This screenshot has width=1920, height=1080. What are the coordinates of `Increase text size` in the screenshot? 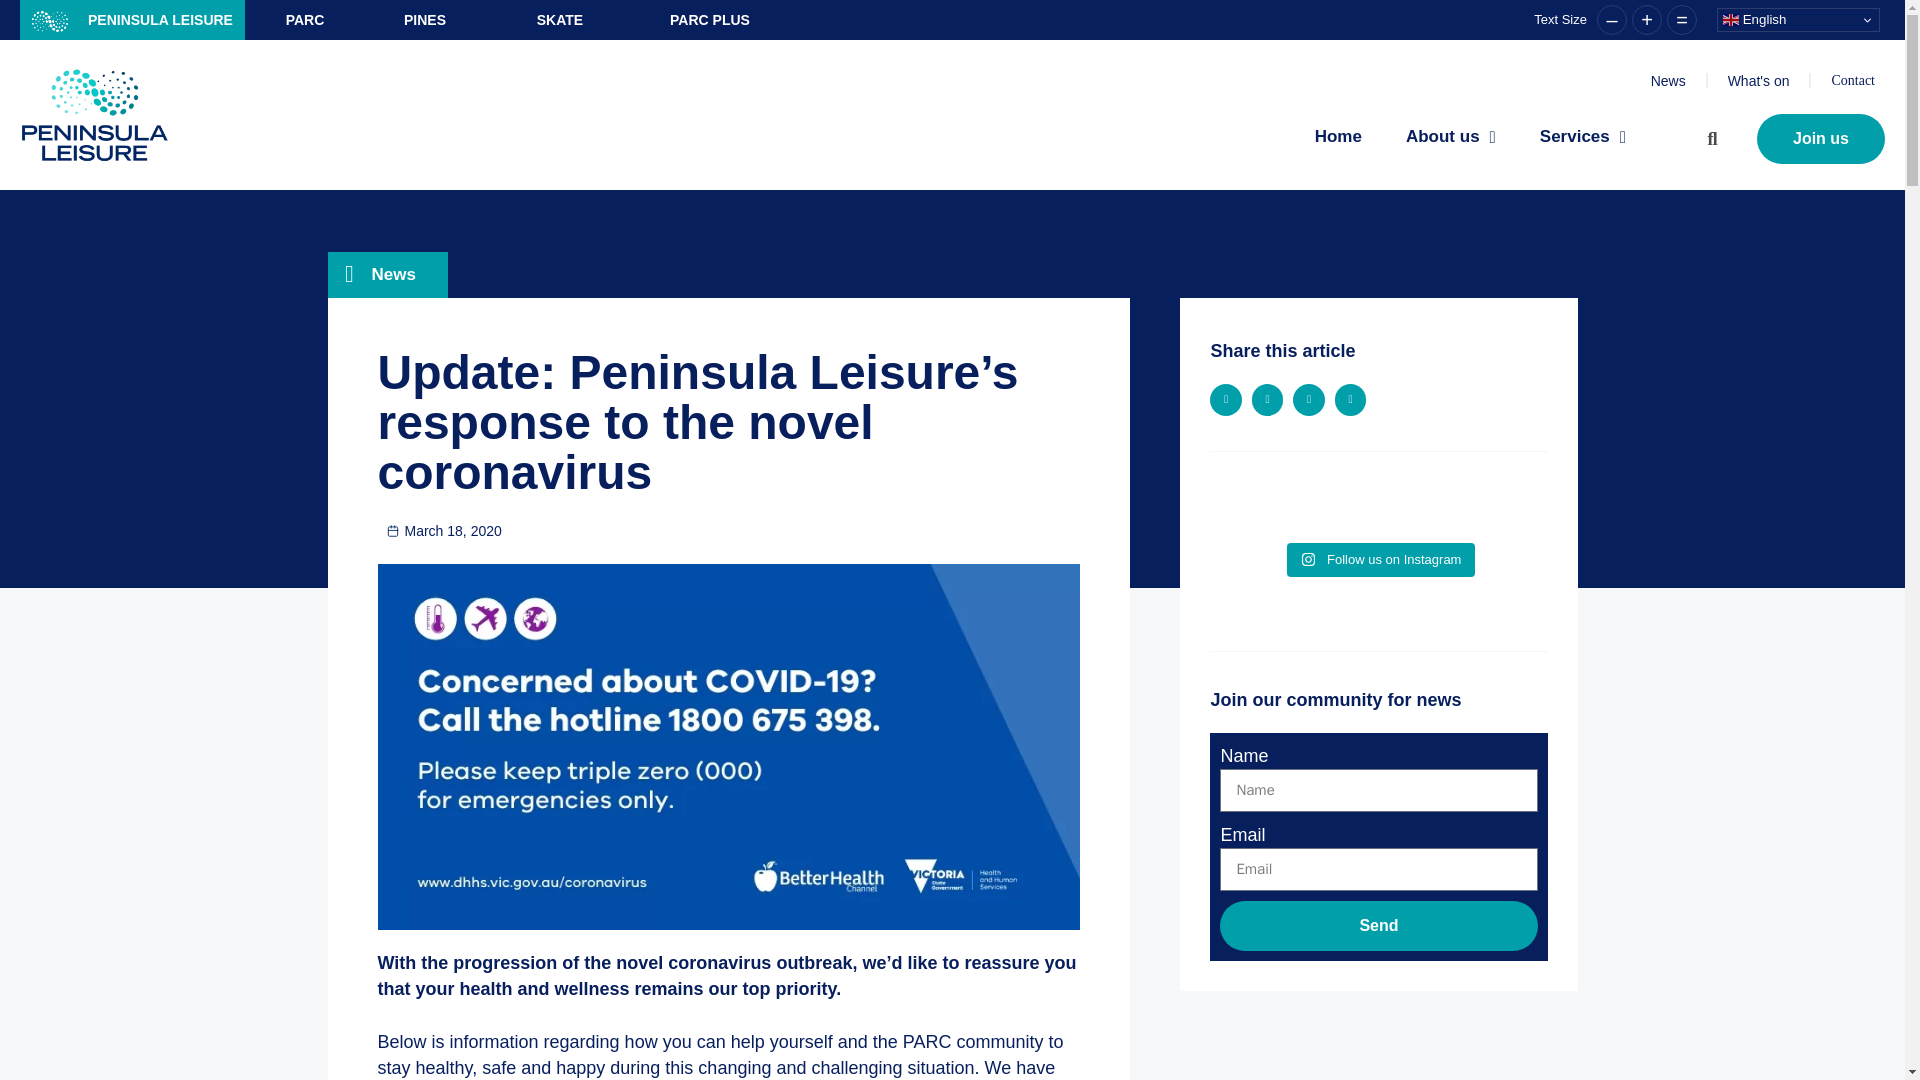 It's located at (1647, 20).